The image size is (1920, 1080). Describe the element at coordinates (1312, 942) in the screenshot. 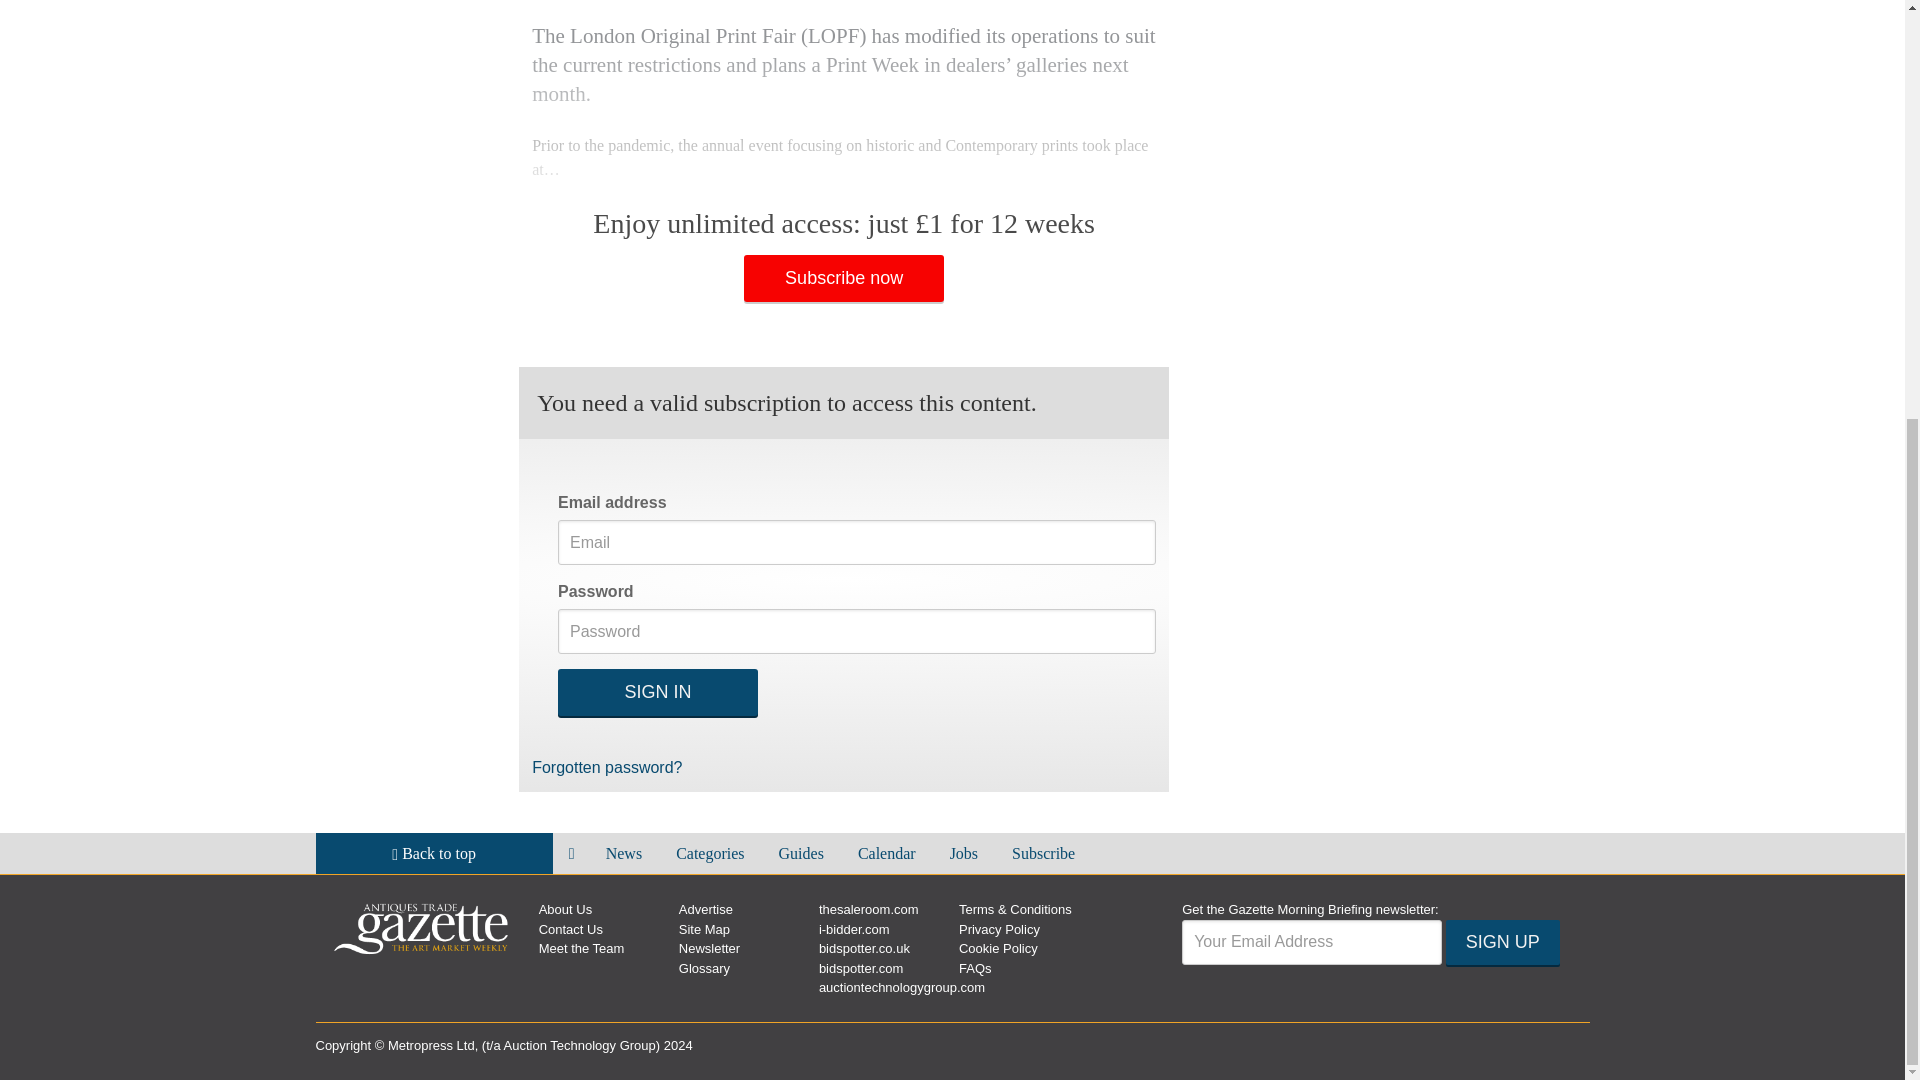

I see `Email address` at that location.